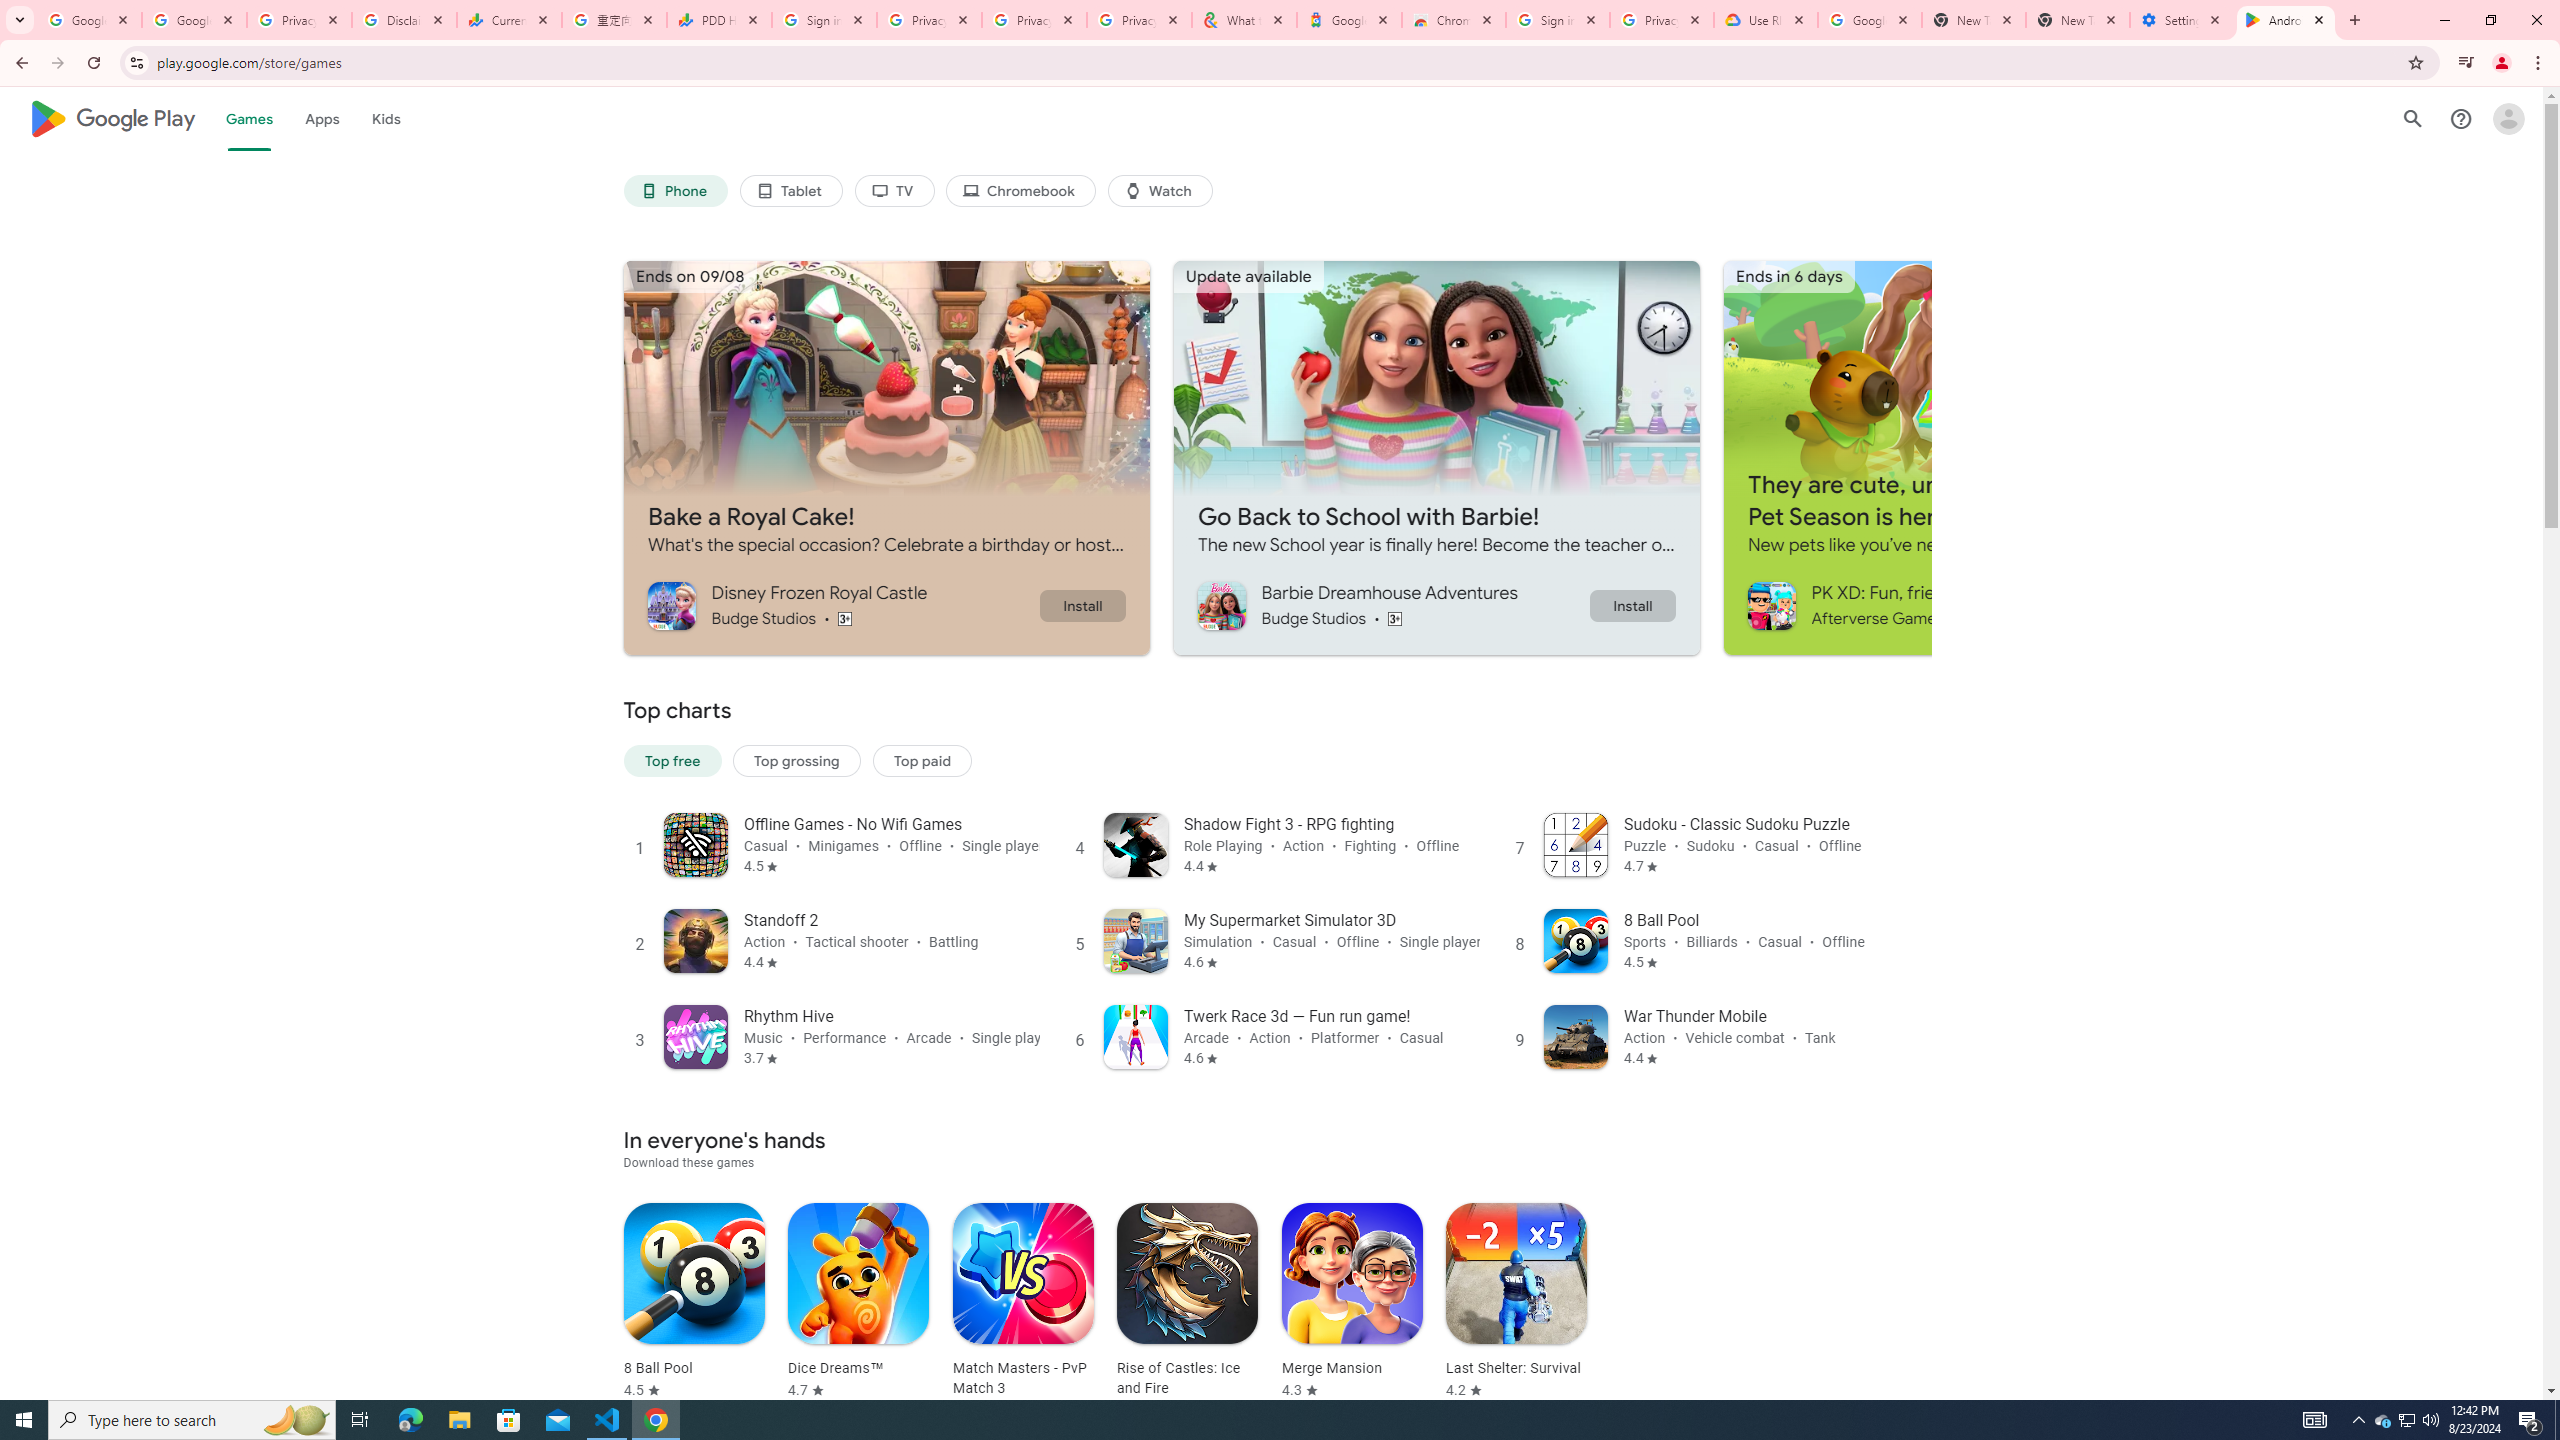 The width and height of the screenshot is (2560, 1440). What do you see at coordinates (1262, 1317) in the screenshot?
I see `Pin to list` at bounding box center [1262, 1317].